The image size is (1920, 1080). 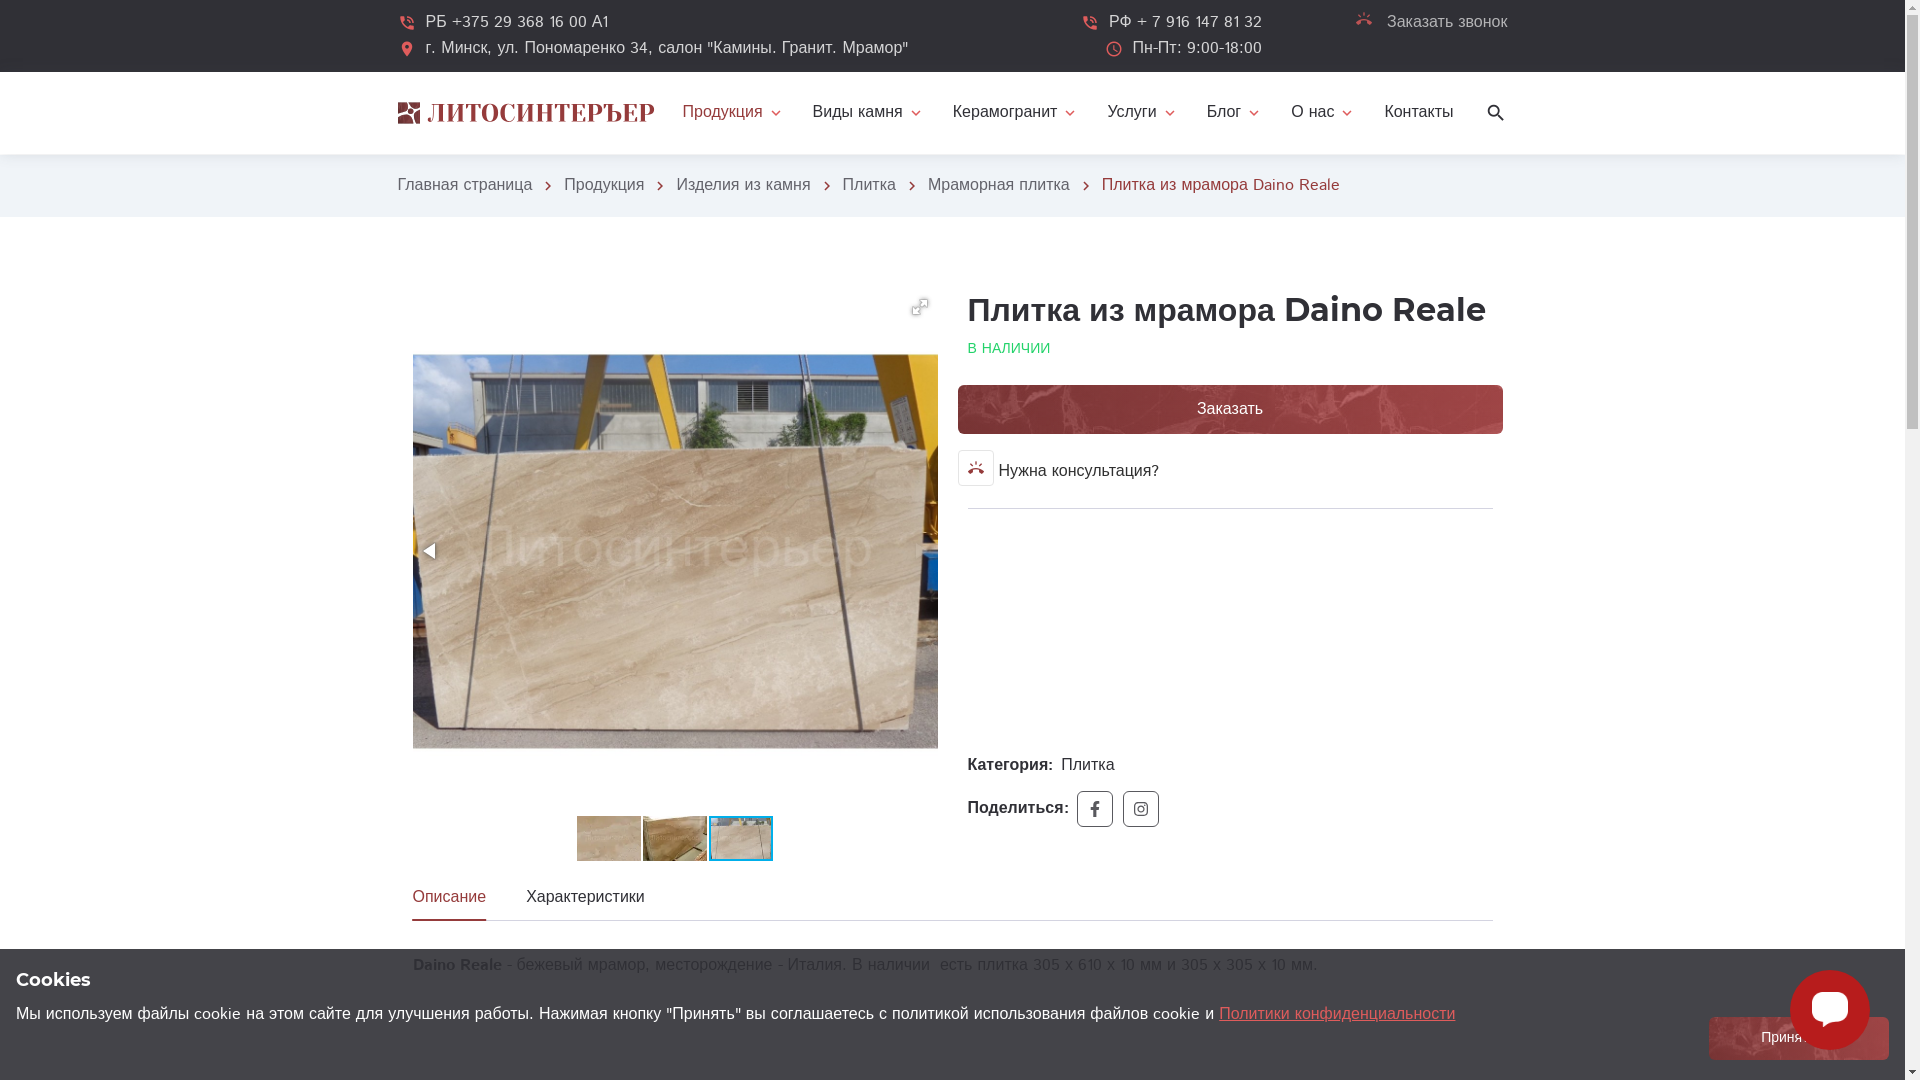 I want to click on DAINO4, so click(x=674, y=552).